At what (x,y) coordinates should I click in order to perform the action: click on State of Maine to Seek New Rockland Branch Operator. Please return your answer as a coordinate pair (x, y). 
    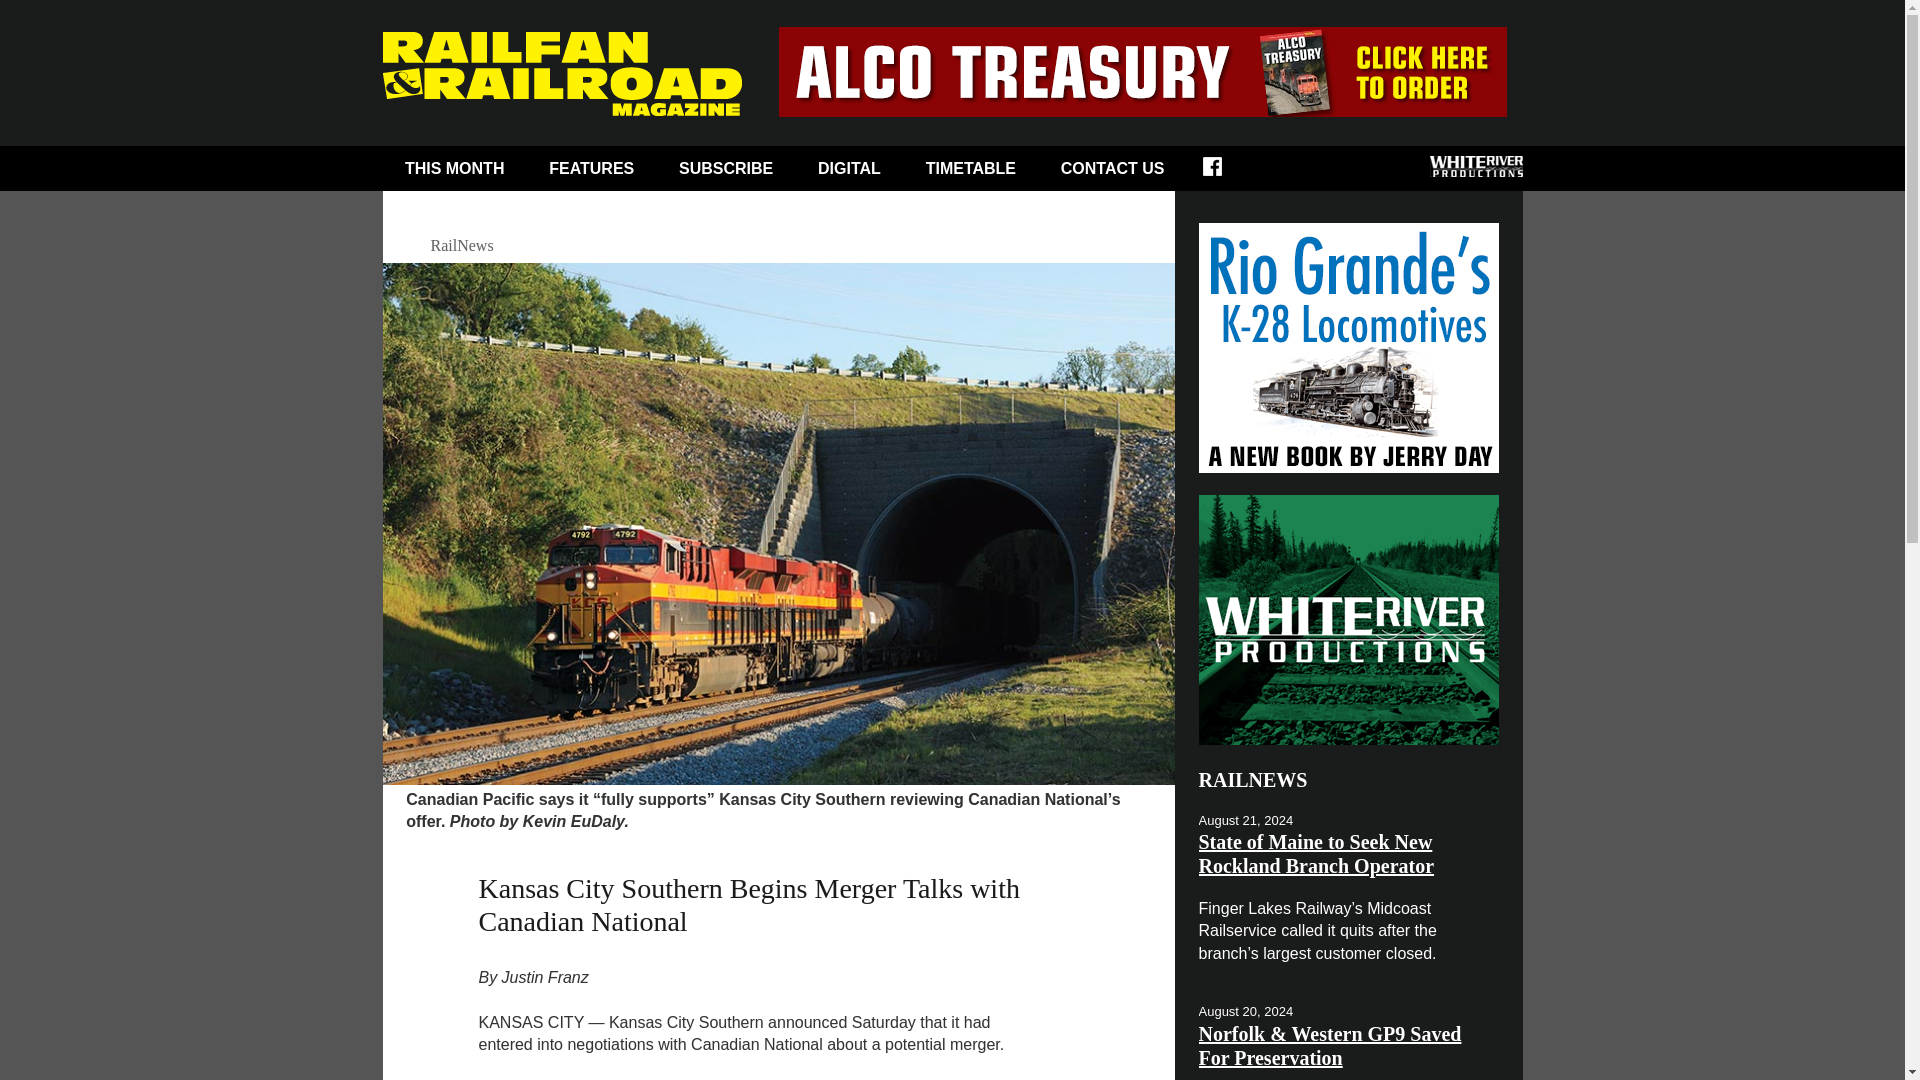
    Looking at the image, I should click on (1316, 853).